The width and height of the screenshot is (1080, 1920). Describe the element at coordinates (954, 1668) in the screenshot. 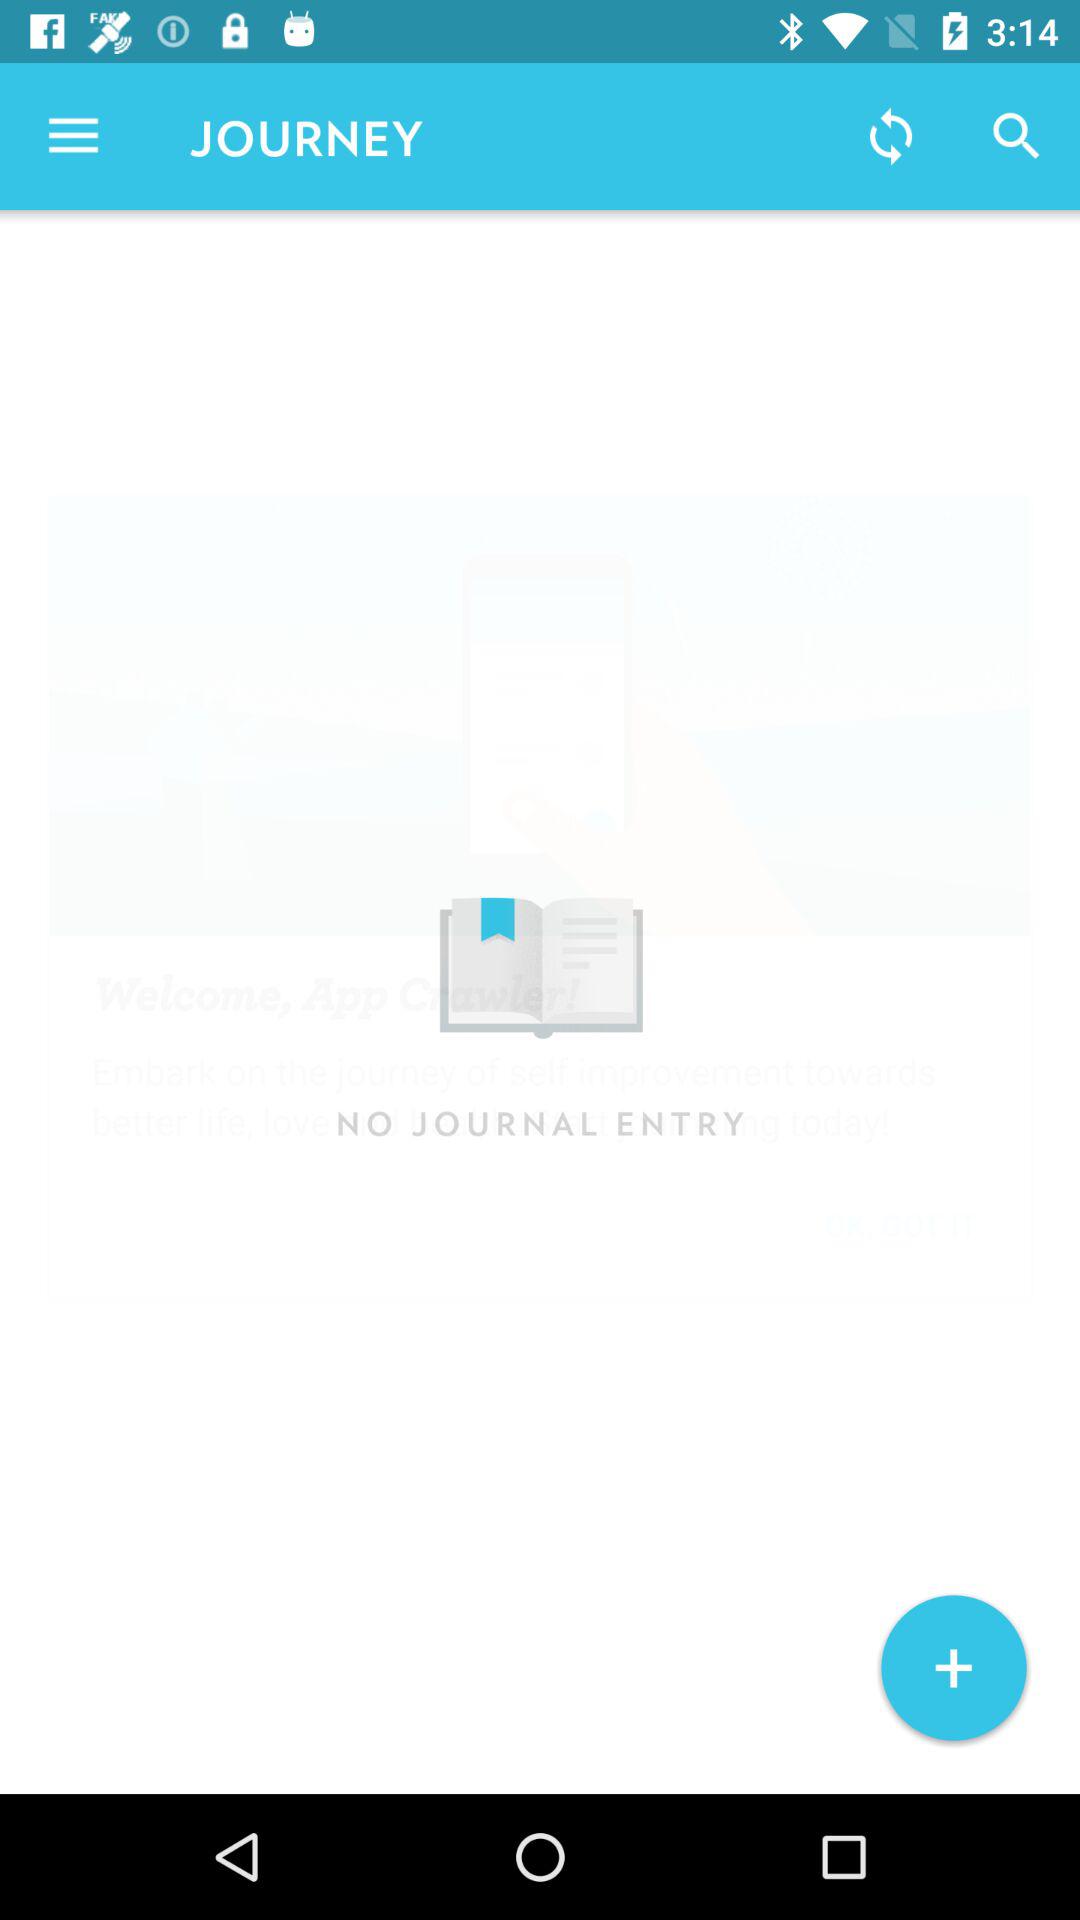

I see `select + at the bottom right corner` at that location.